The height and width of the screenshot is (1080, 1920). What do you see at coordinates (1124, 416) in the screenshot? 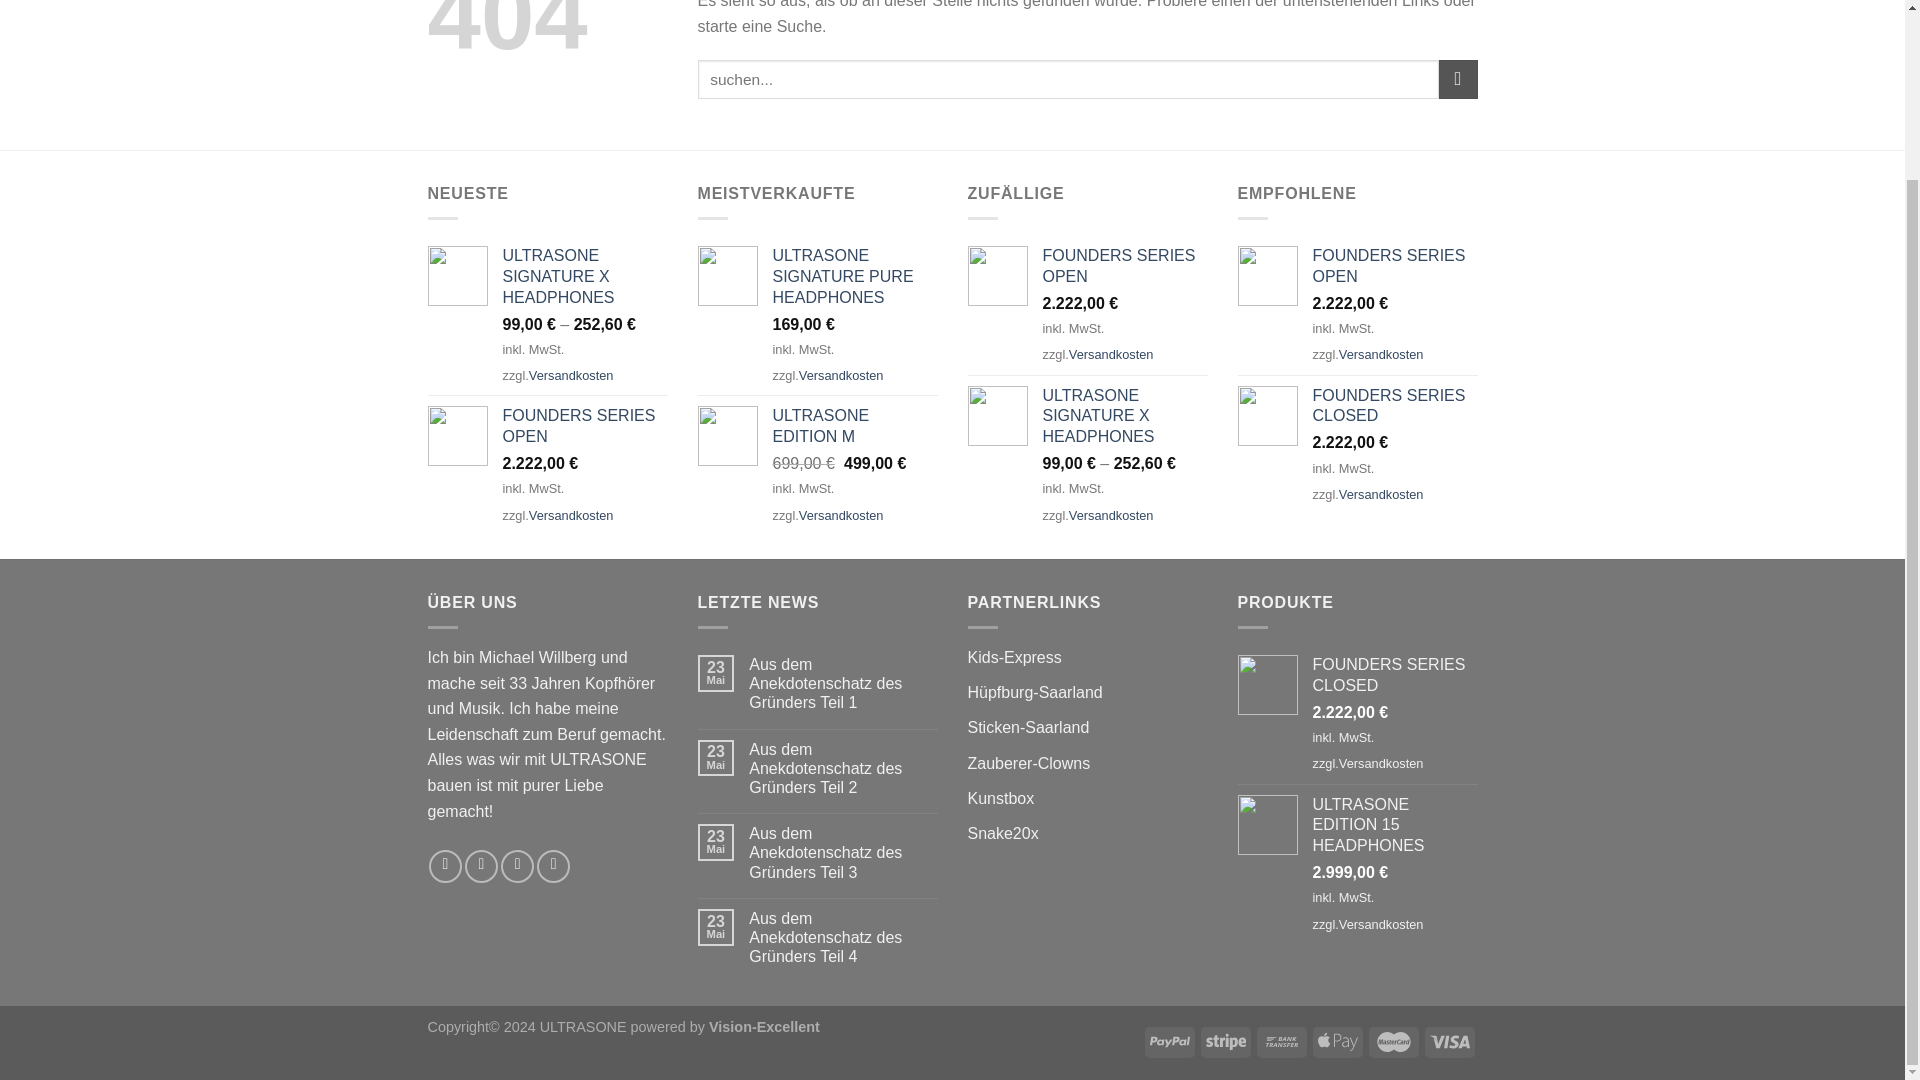
I see `ULTRASONE SIGNATURE X HEADPHONES` at bounding box center [1124, 416].